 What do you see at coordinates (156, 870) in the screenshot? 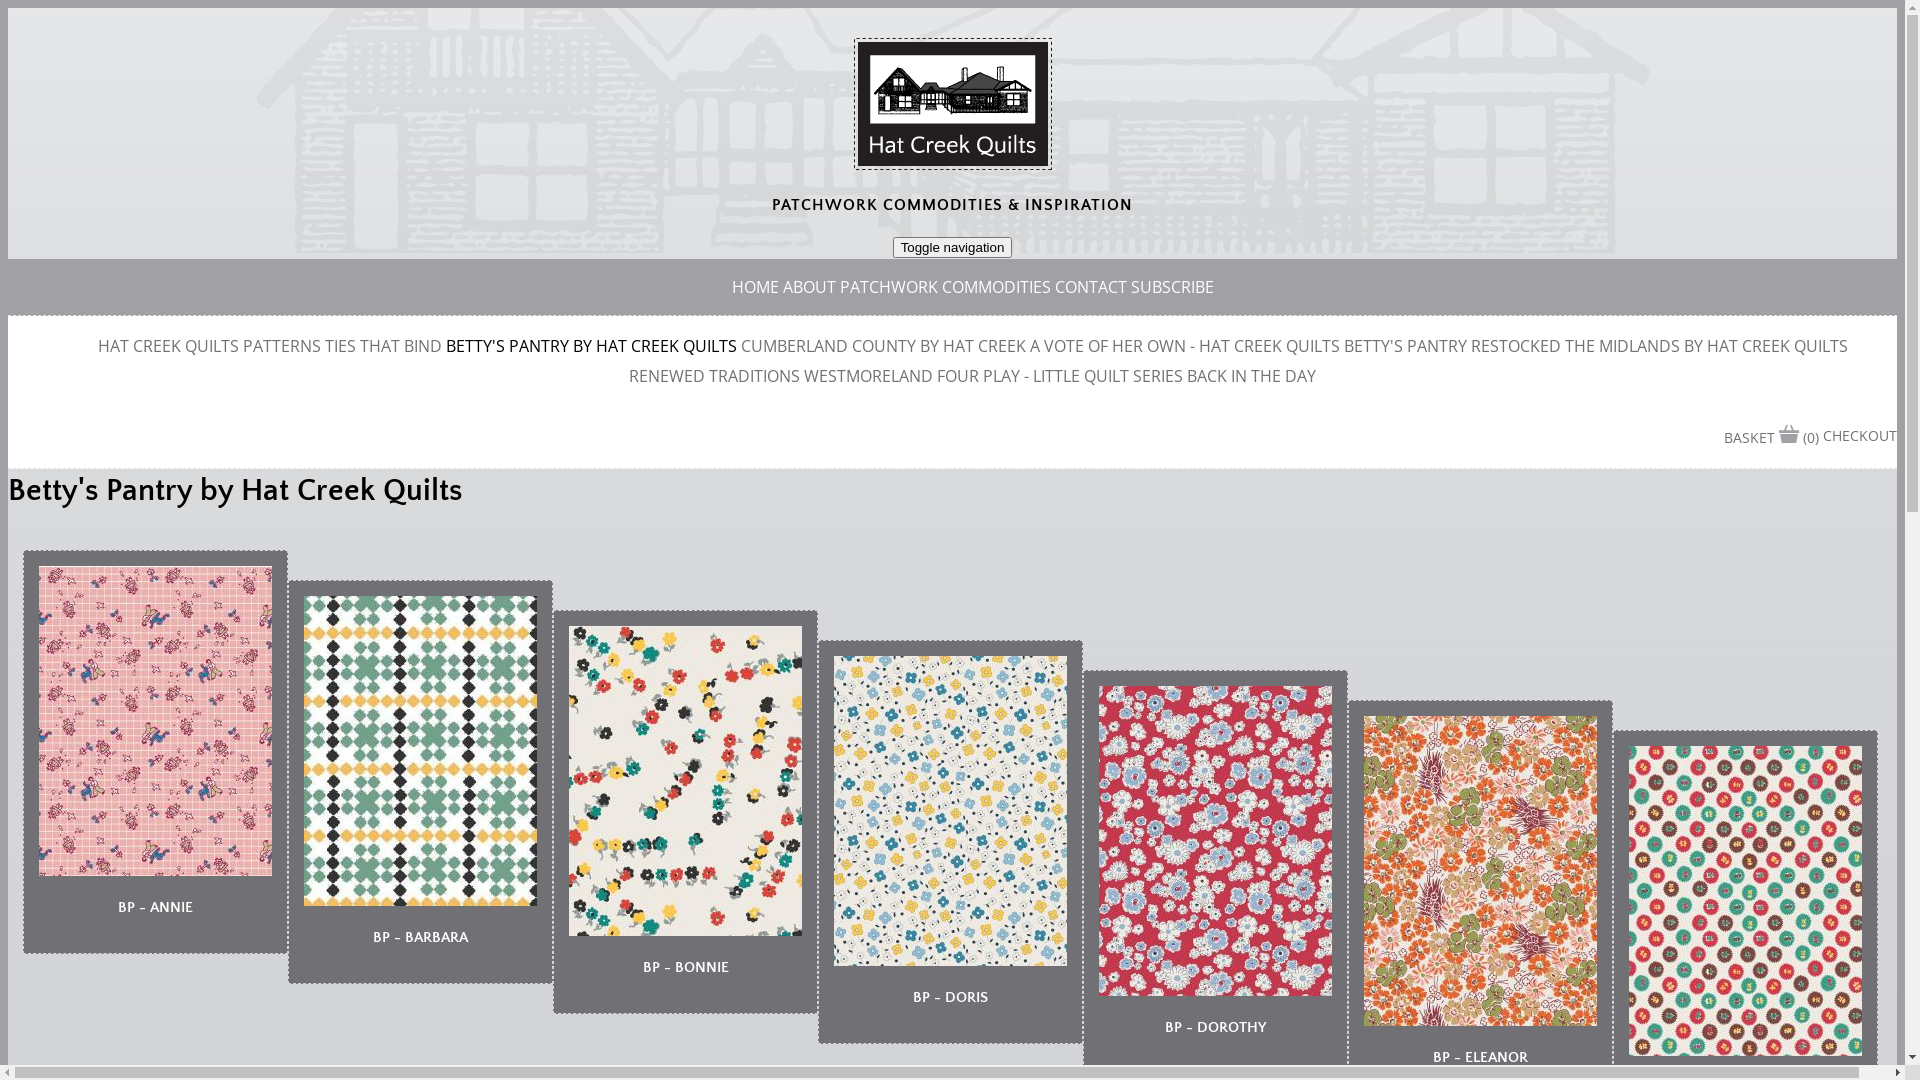
I see `Click here to read more on "BP - Annie"` at bounding box center [156, 870].